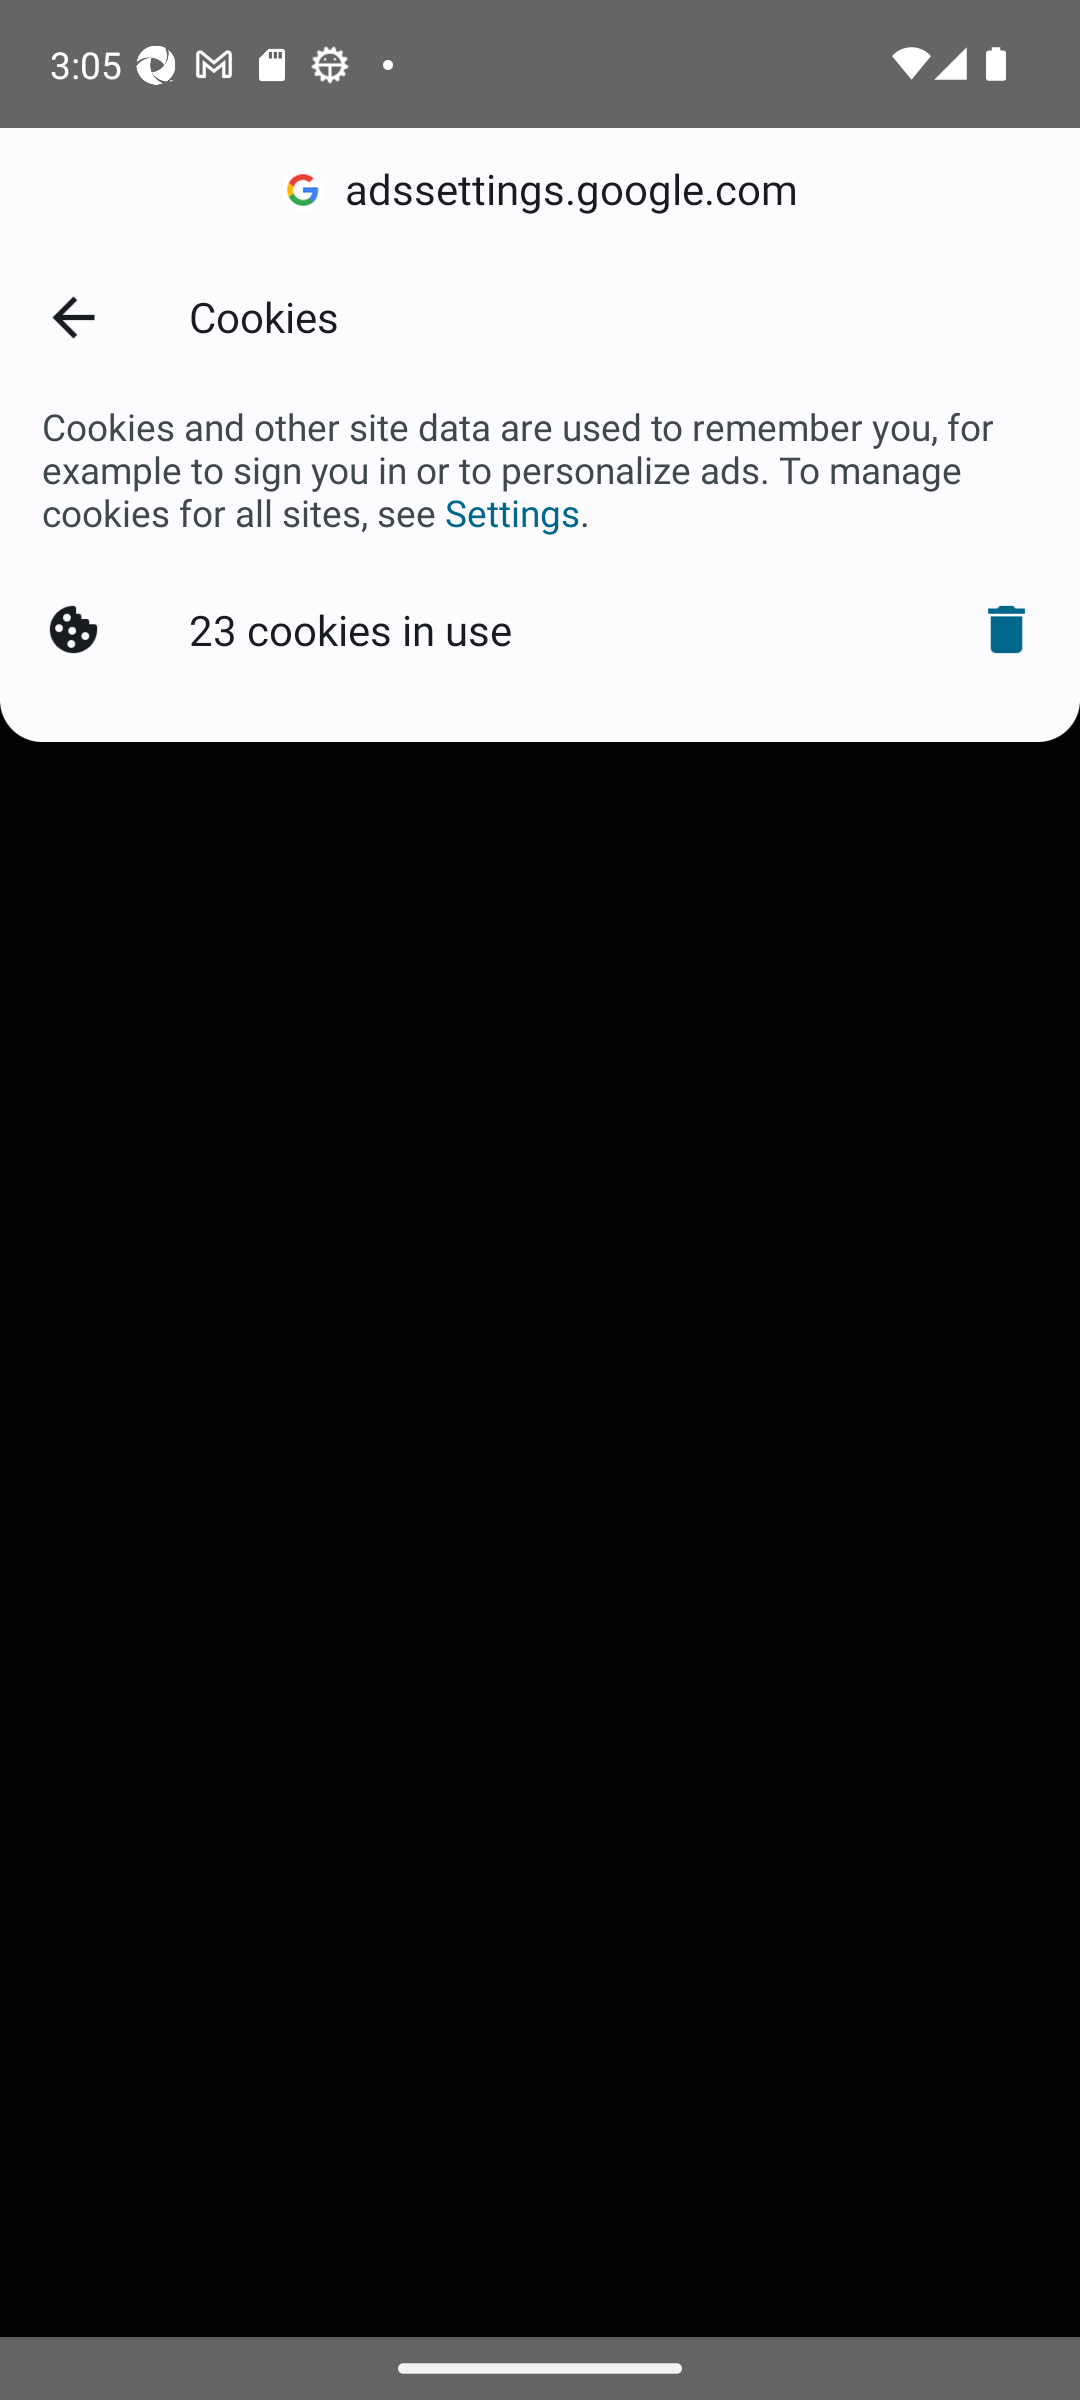 The width and height of the screenshot is (1080, 2400). I want to click on Back, so click(72, 316).